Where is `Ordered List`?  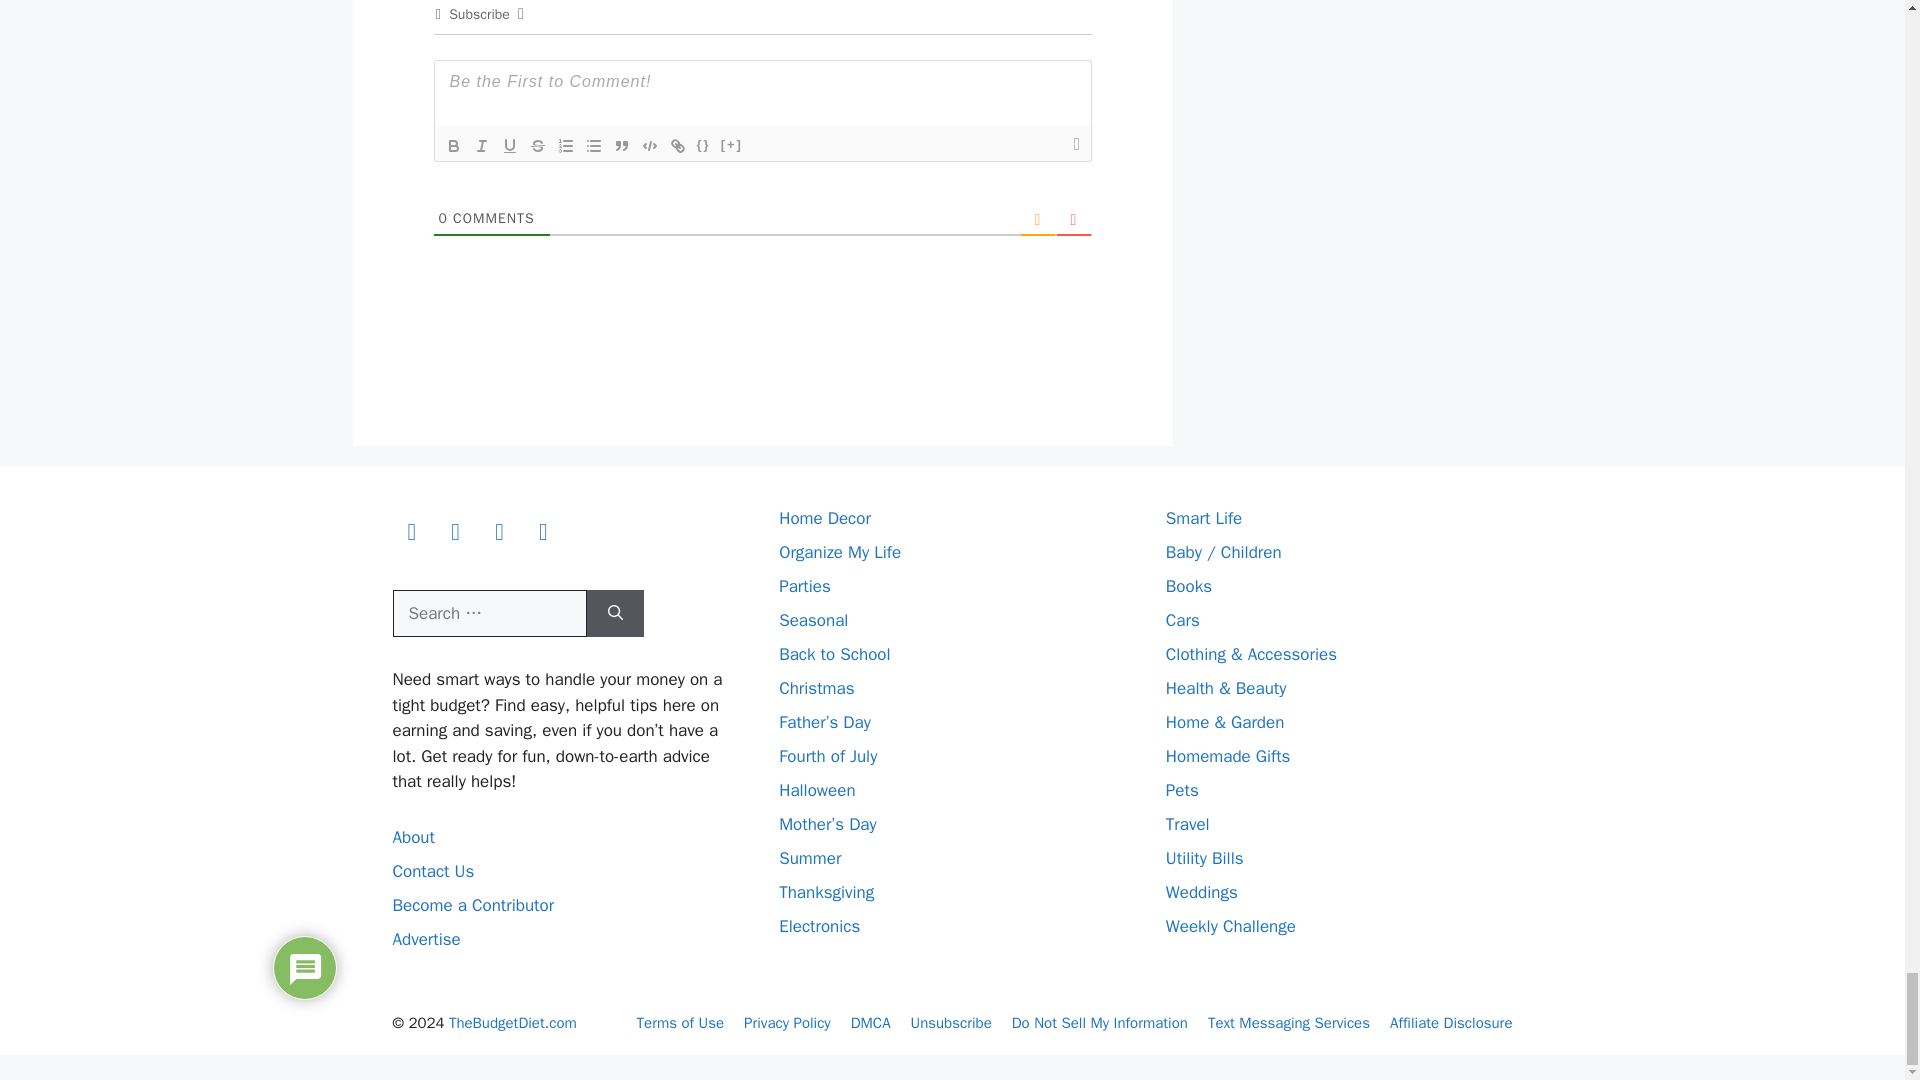
Ordered List is located at coordinates (566, 145).